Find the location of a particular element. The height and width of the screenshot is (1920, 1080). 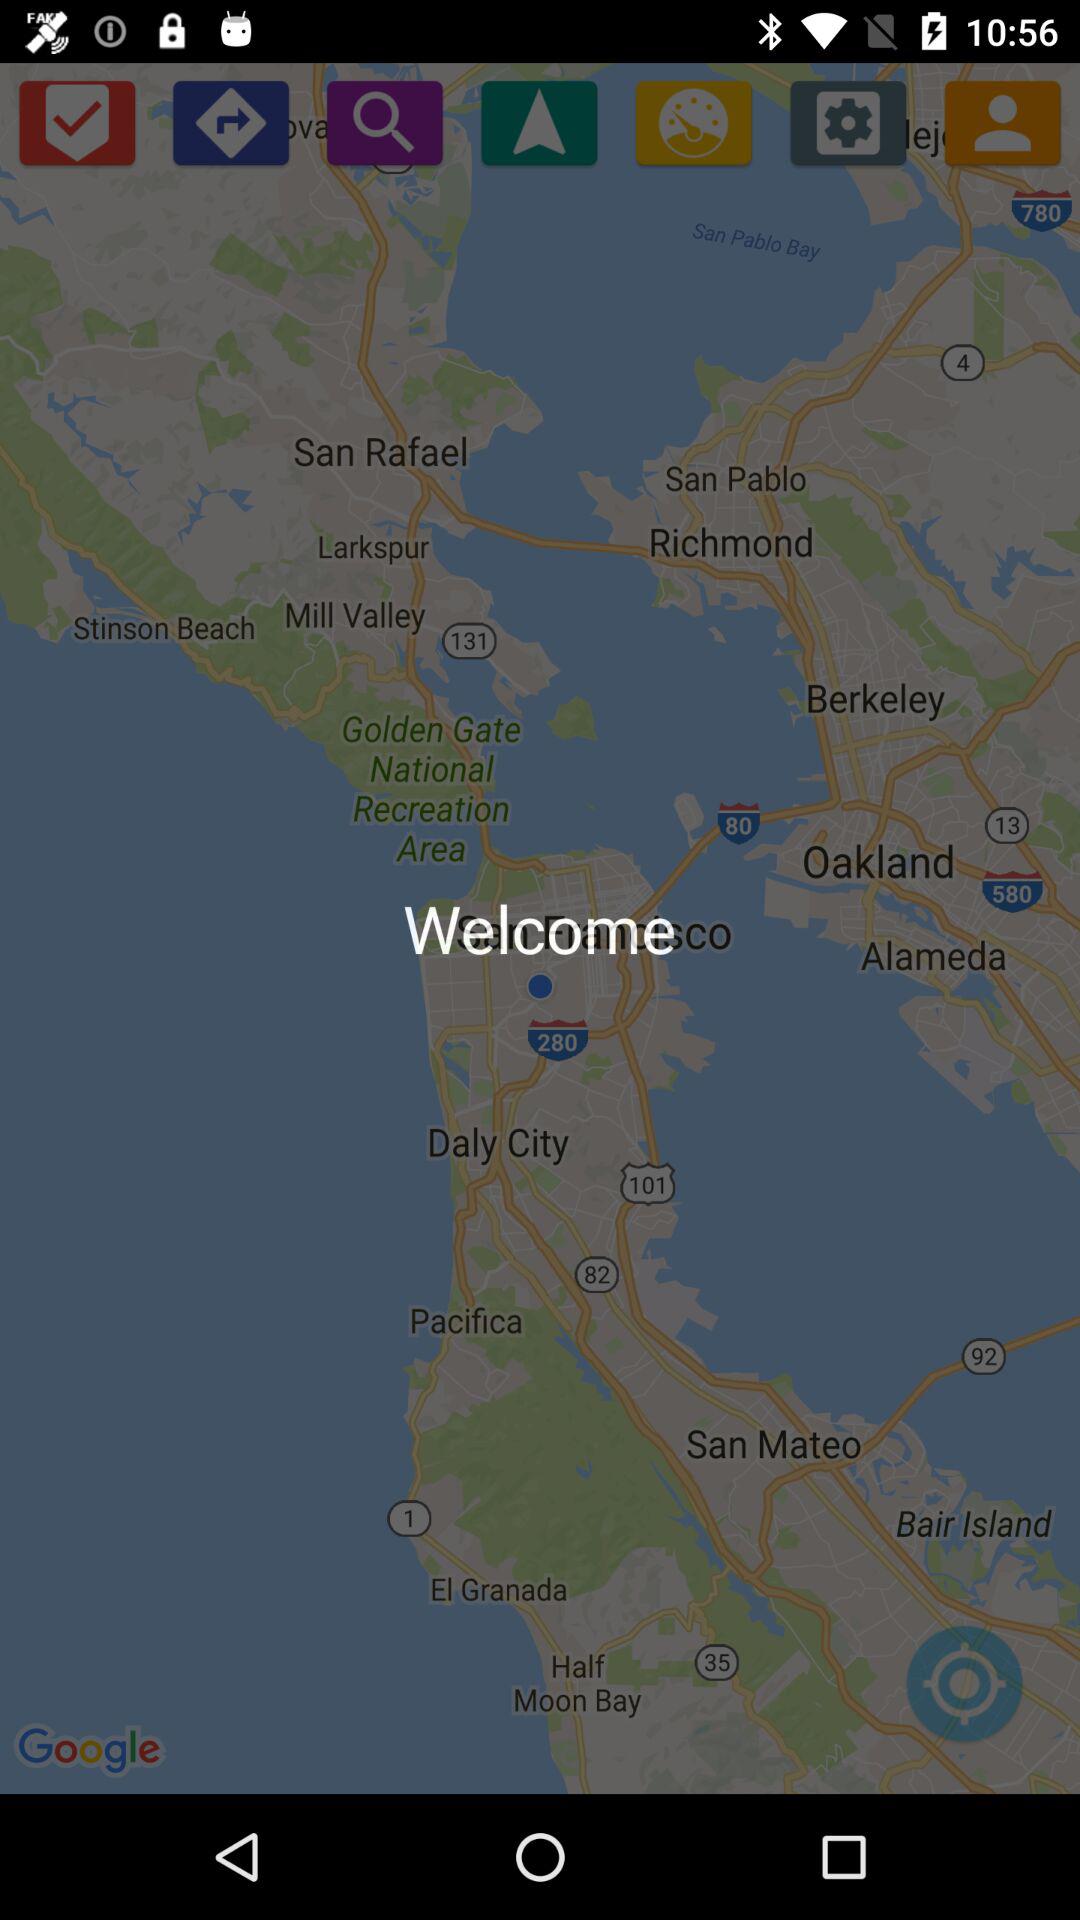

settings option is located at coordinates (848, 122).